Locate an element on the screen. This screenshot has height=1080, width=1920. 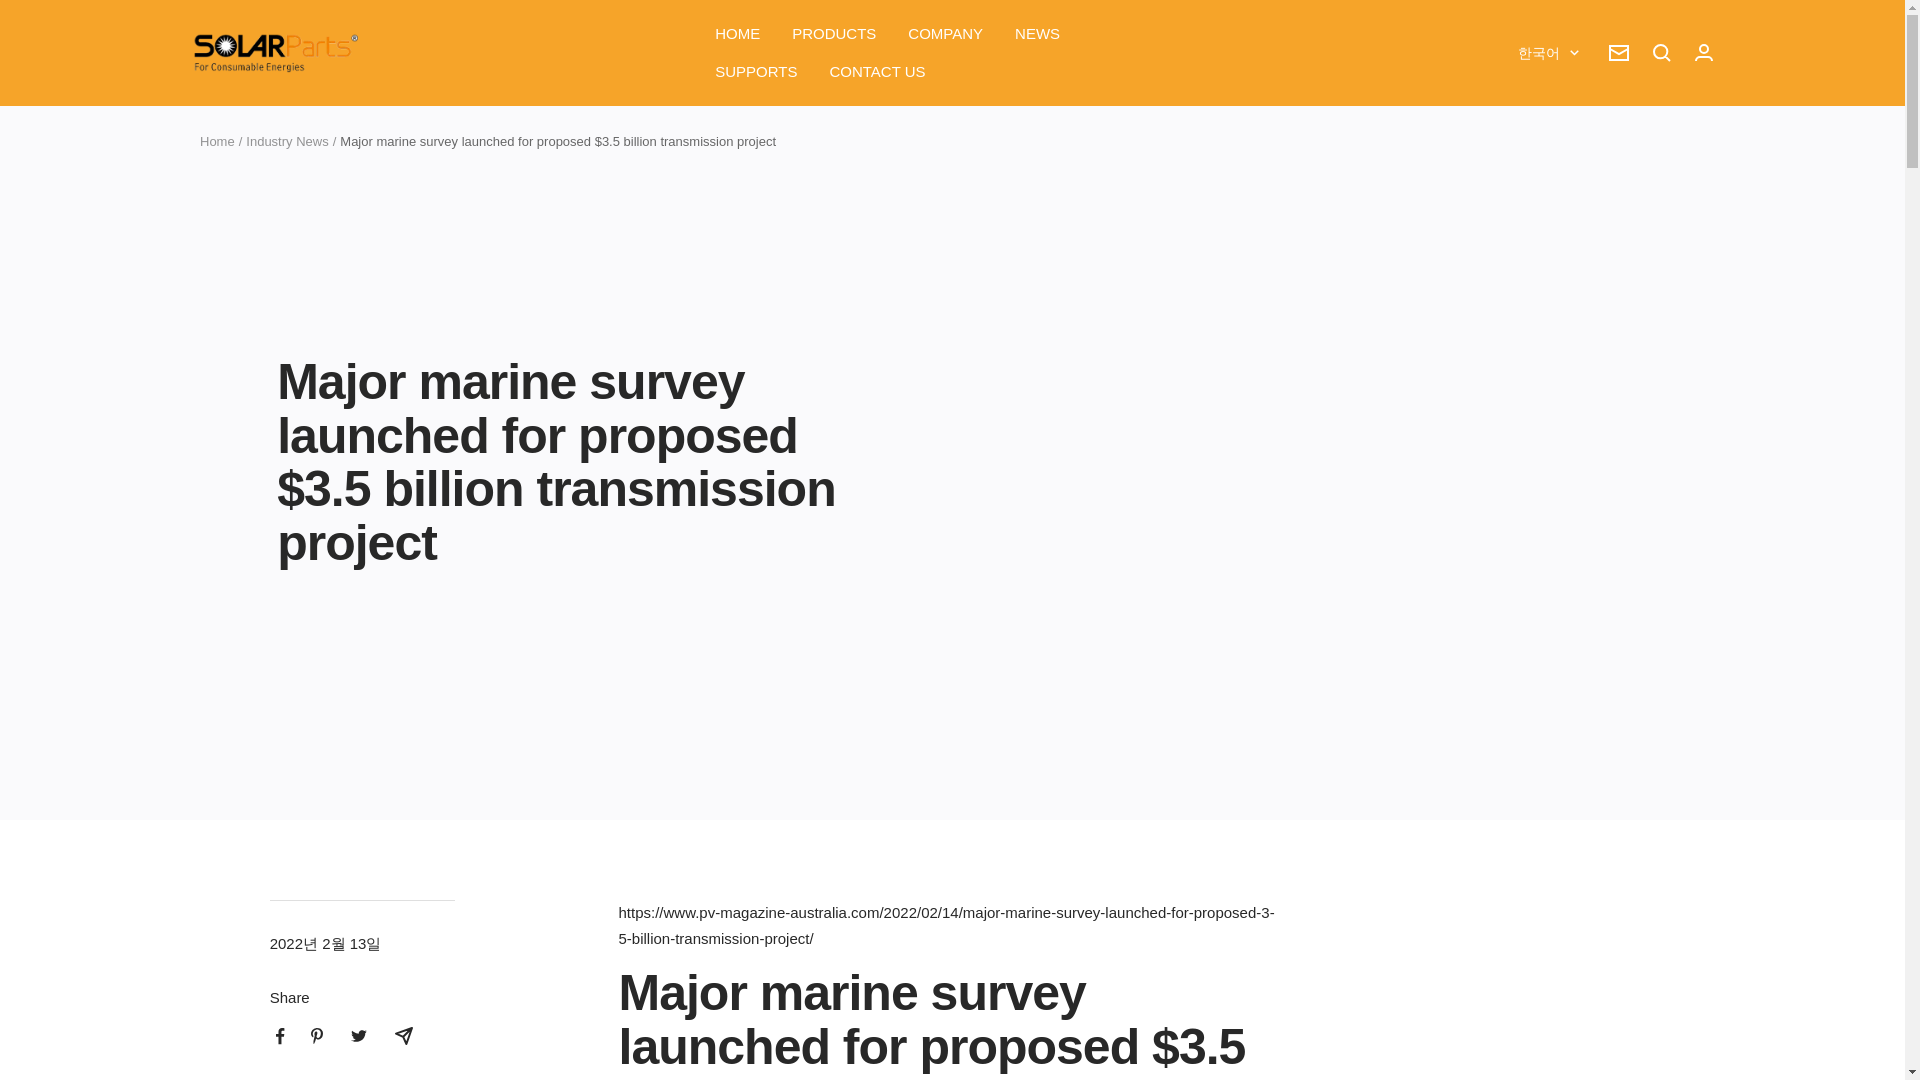
NEWS is located at coordinates (1037, 34).